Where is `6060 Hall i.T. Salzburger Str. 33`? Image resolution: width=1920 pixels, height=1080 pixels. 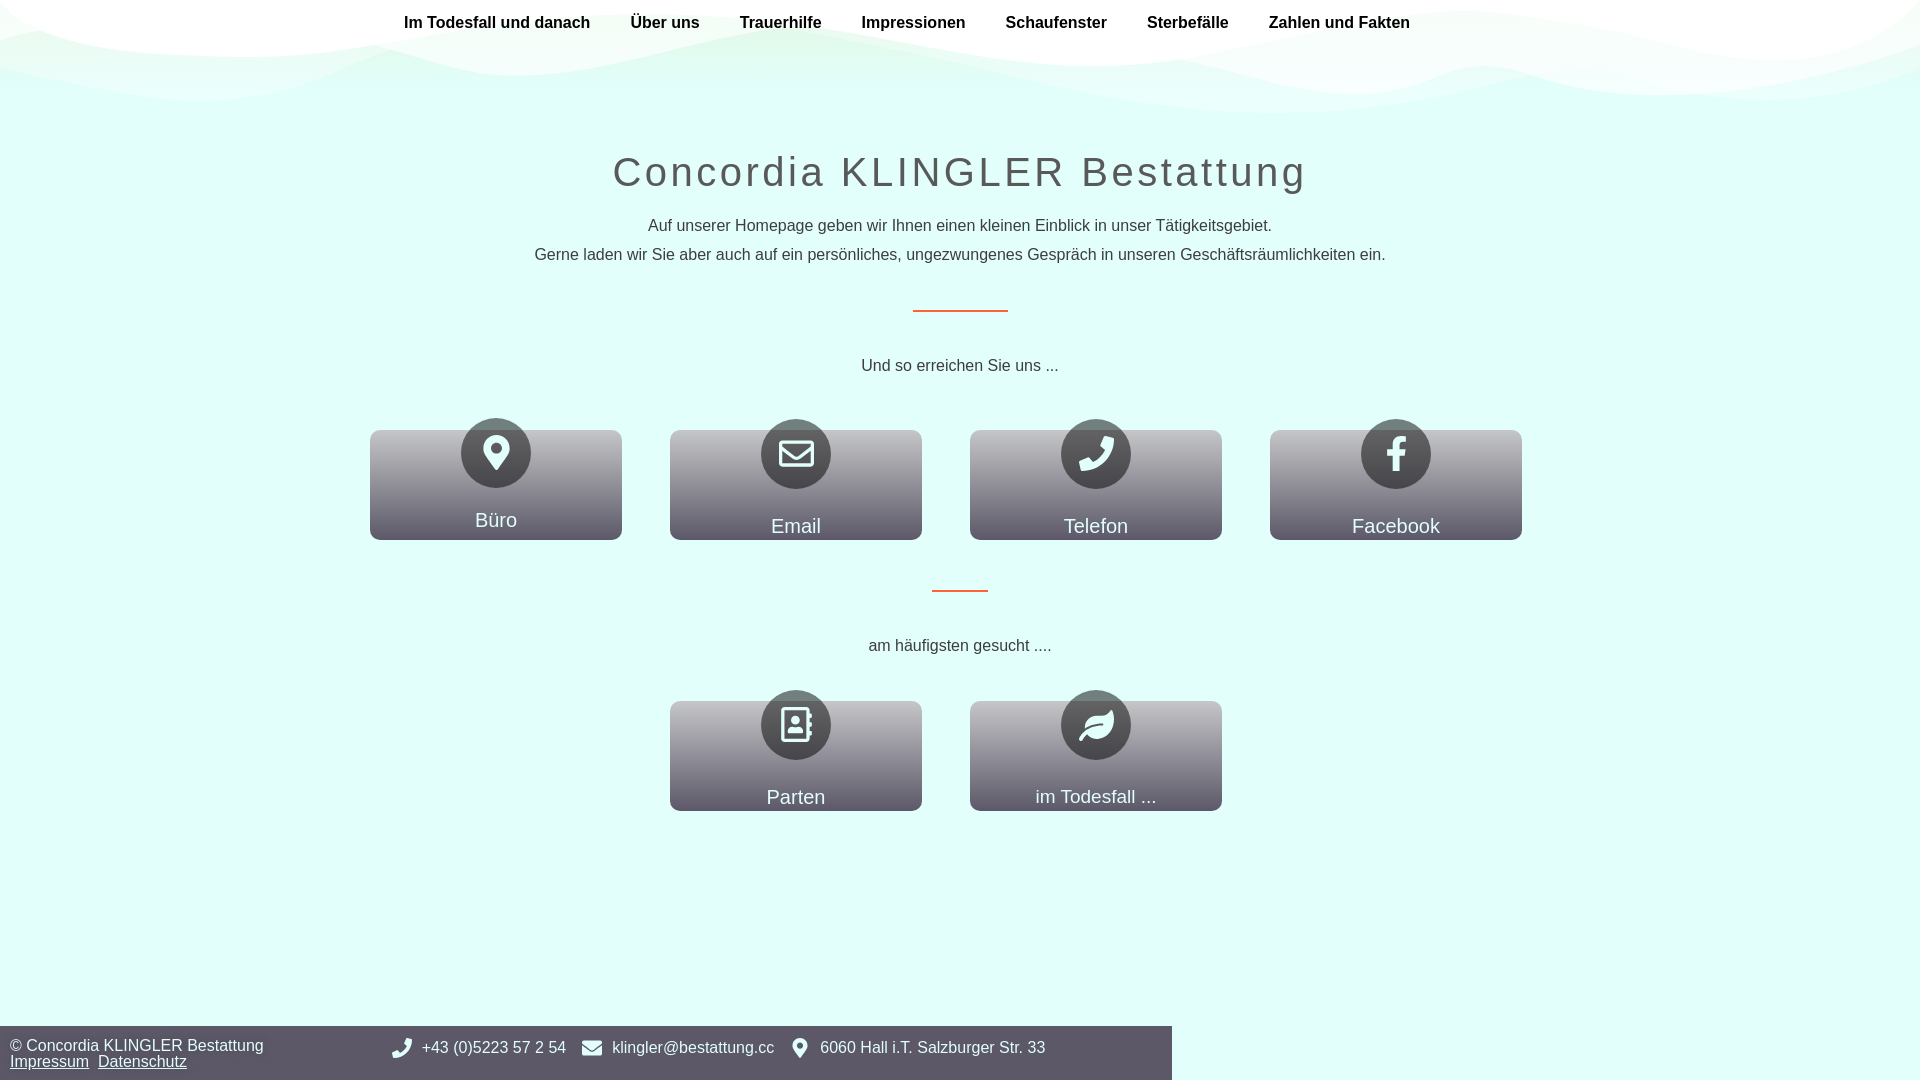
6060 Hall i.T. Salzburger Str. 33 is located at coordinates (918, 1048).